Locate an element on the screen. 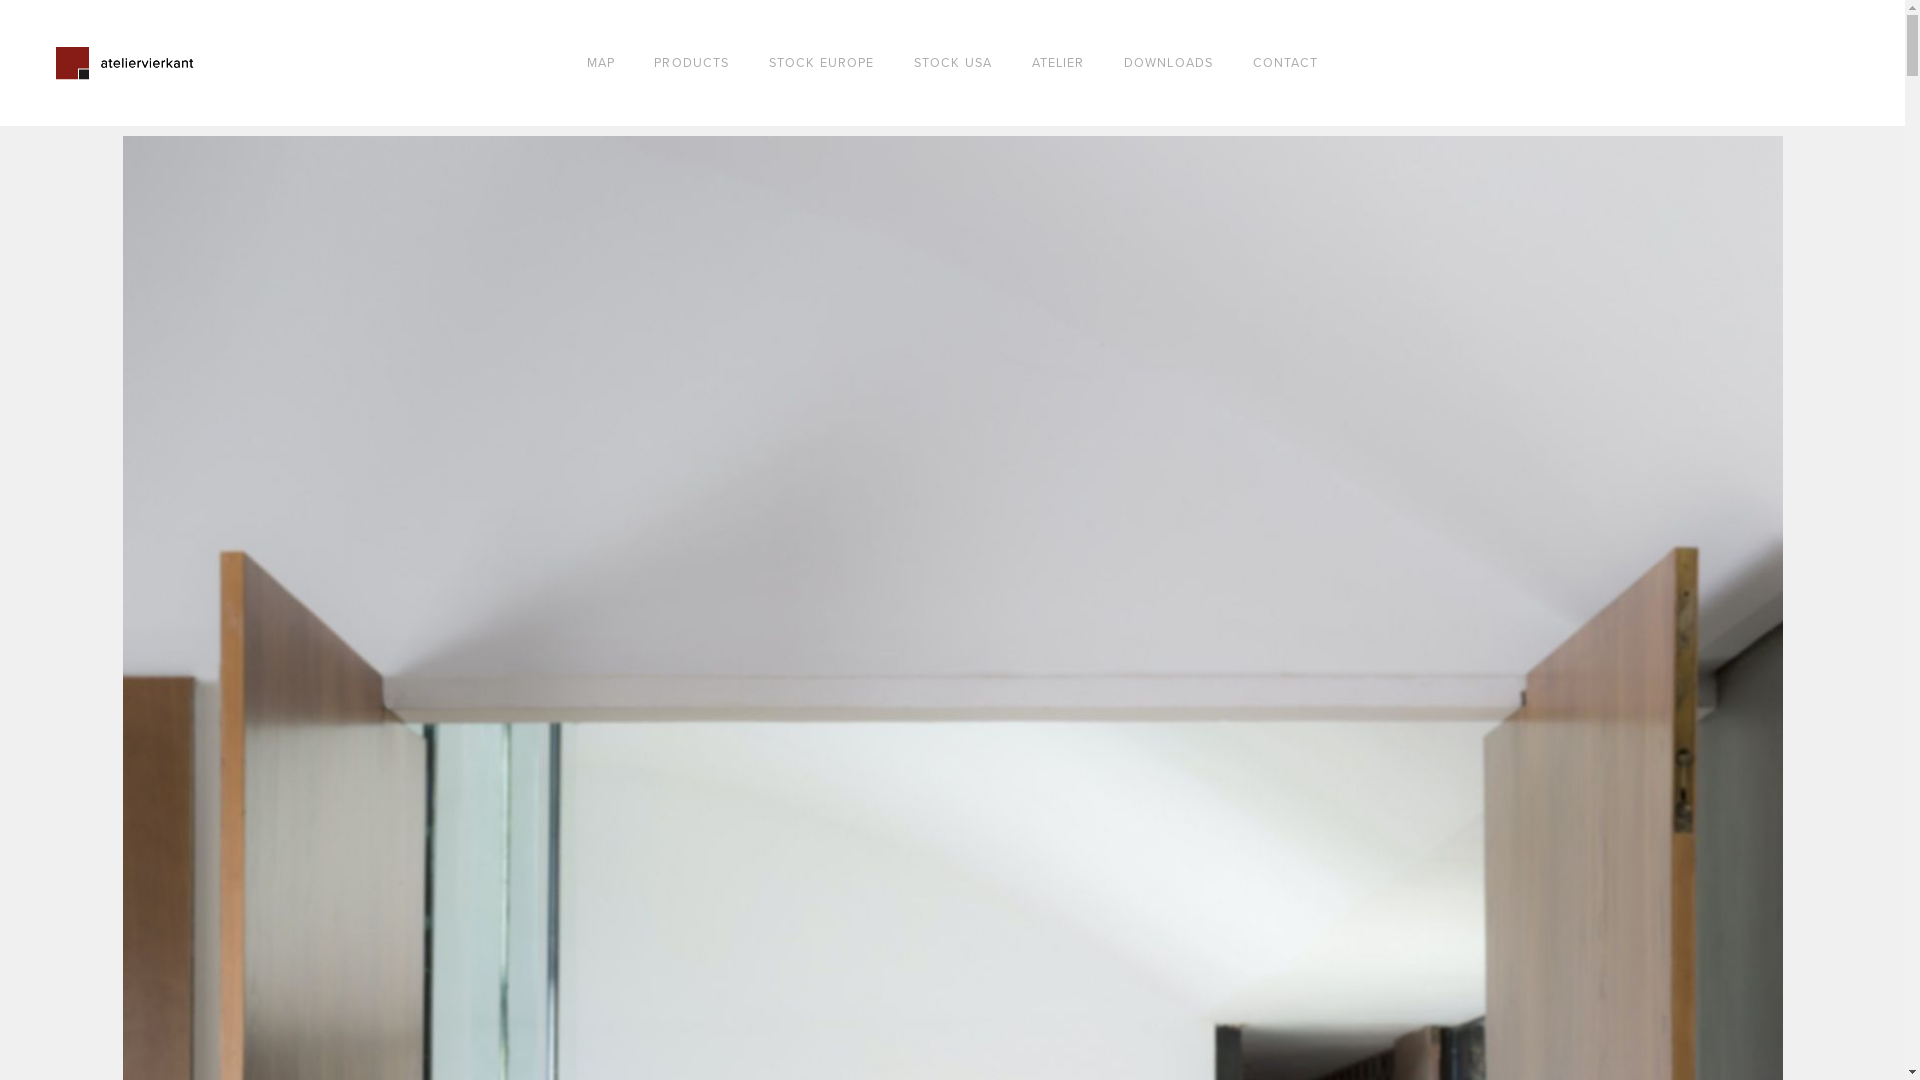  CONTACT is located at coordinates (1286, 64).